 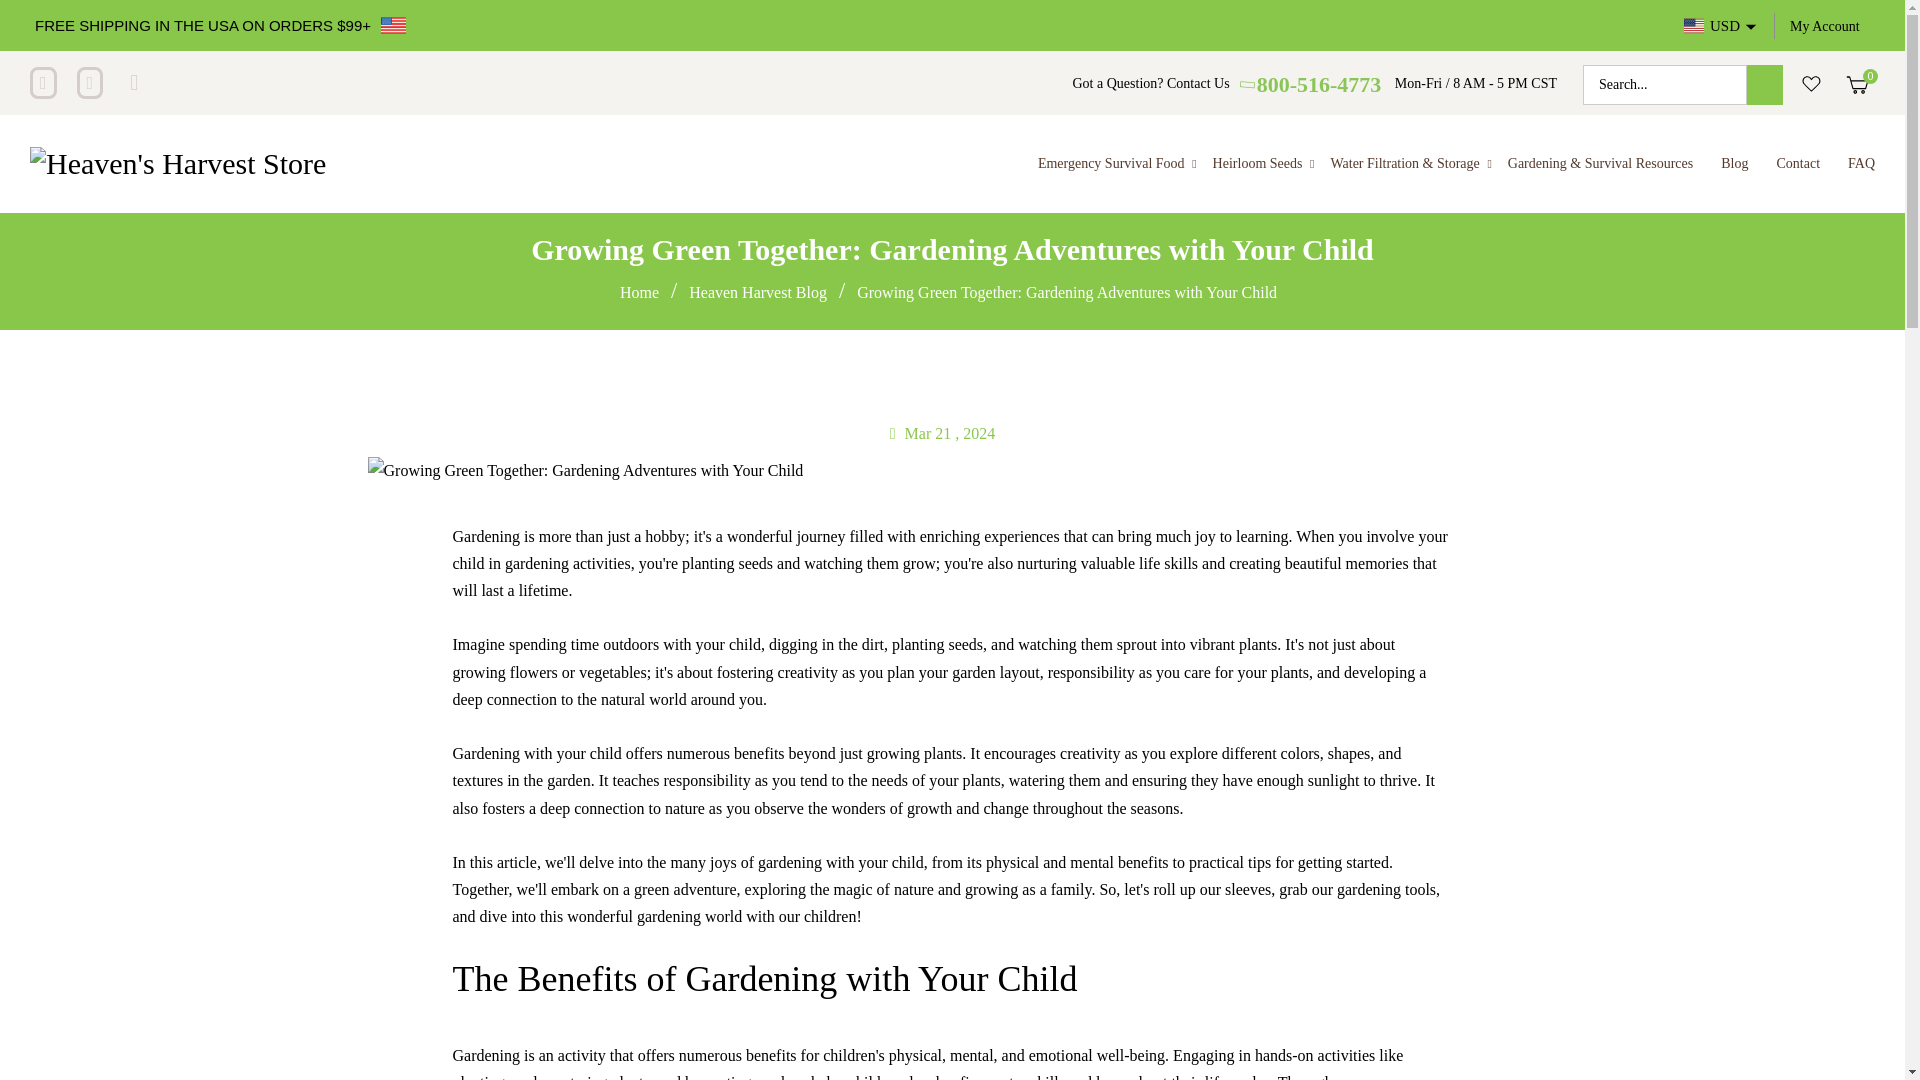 I want to click on Wishlist, so click(x=1812, y=84).